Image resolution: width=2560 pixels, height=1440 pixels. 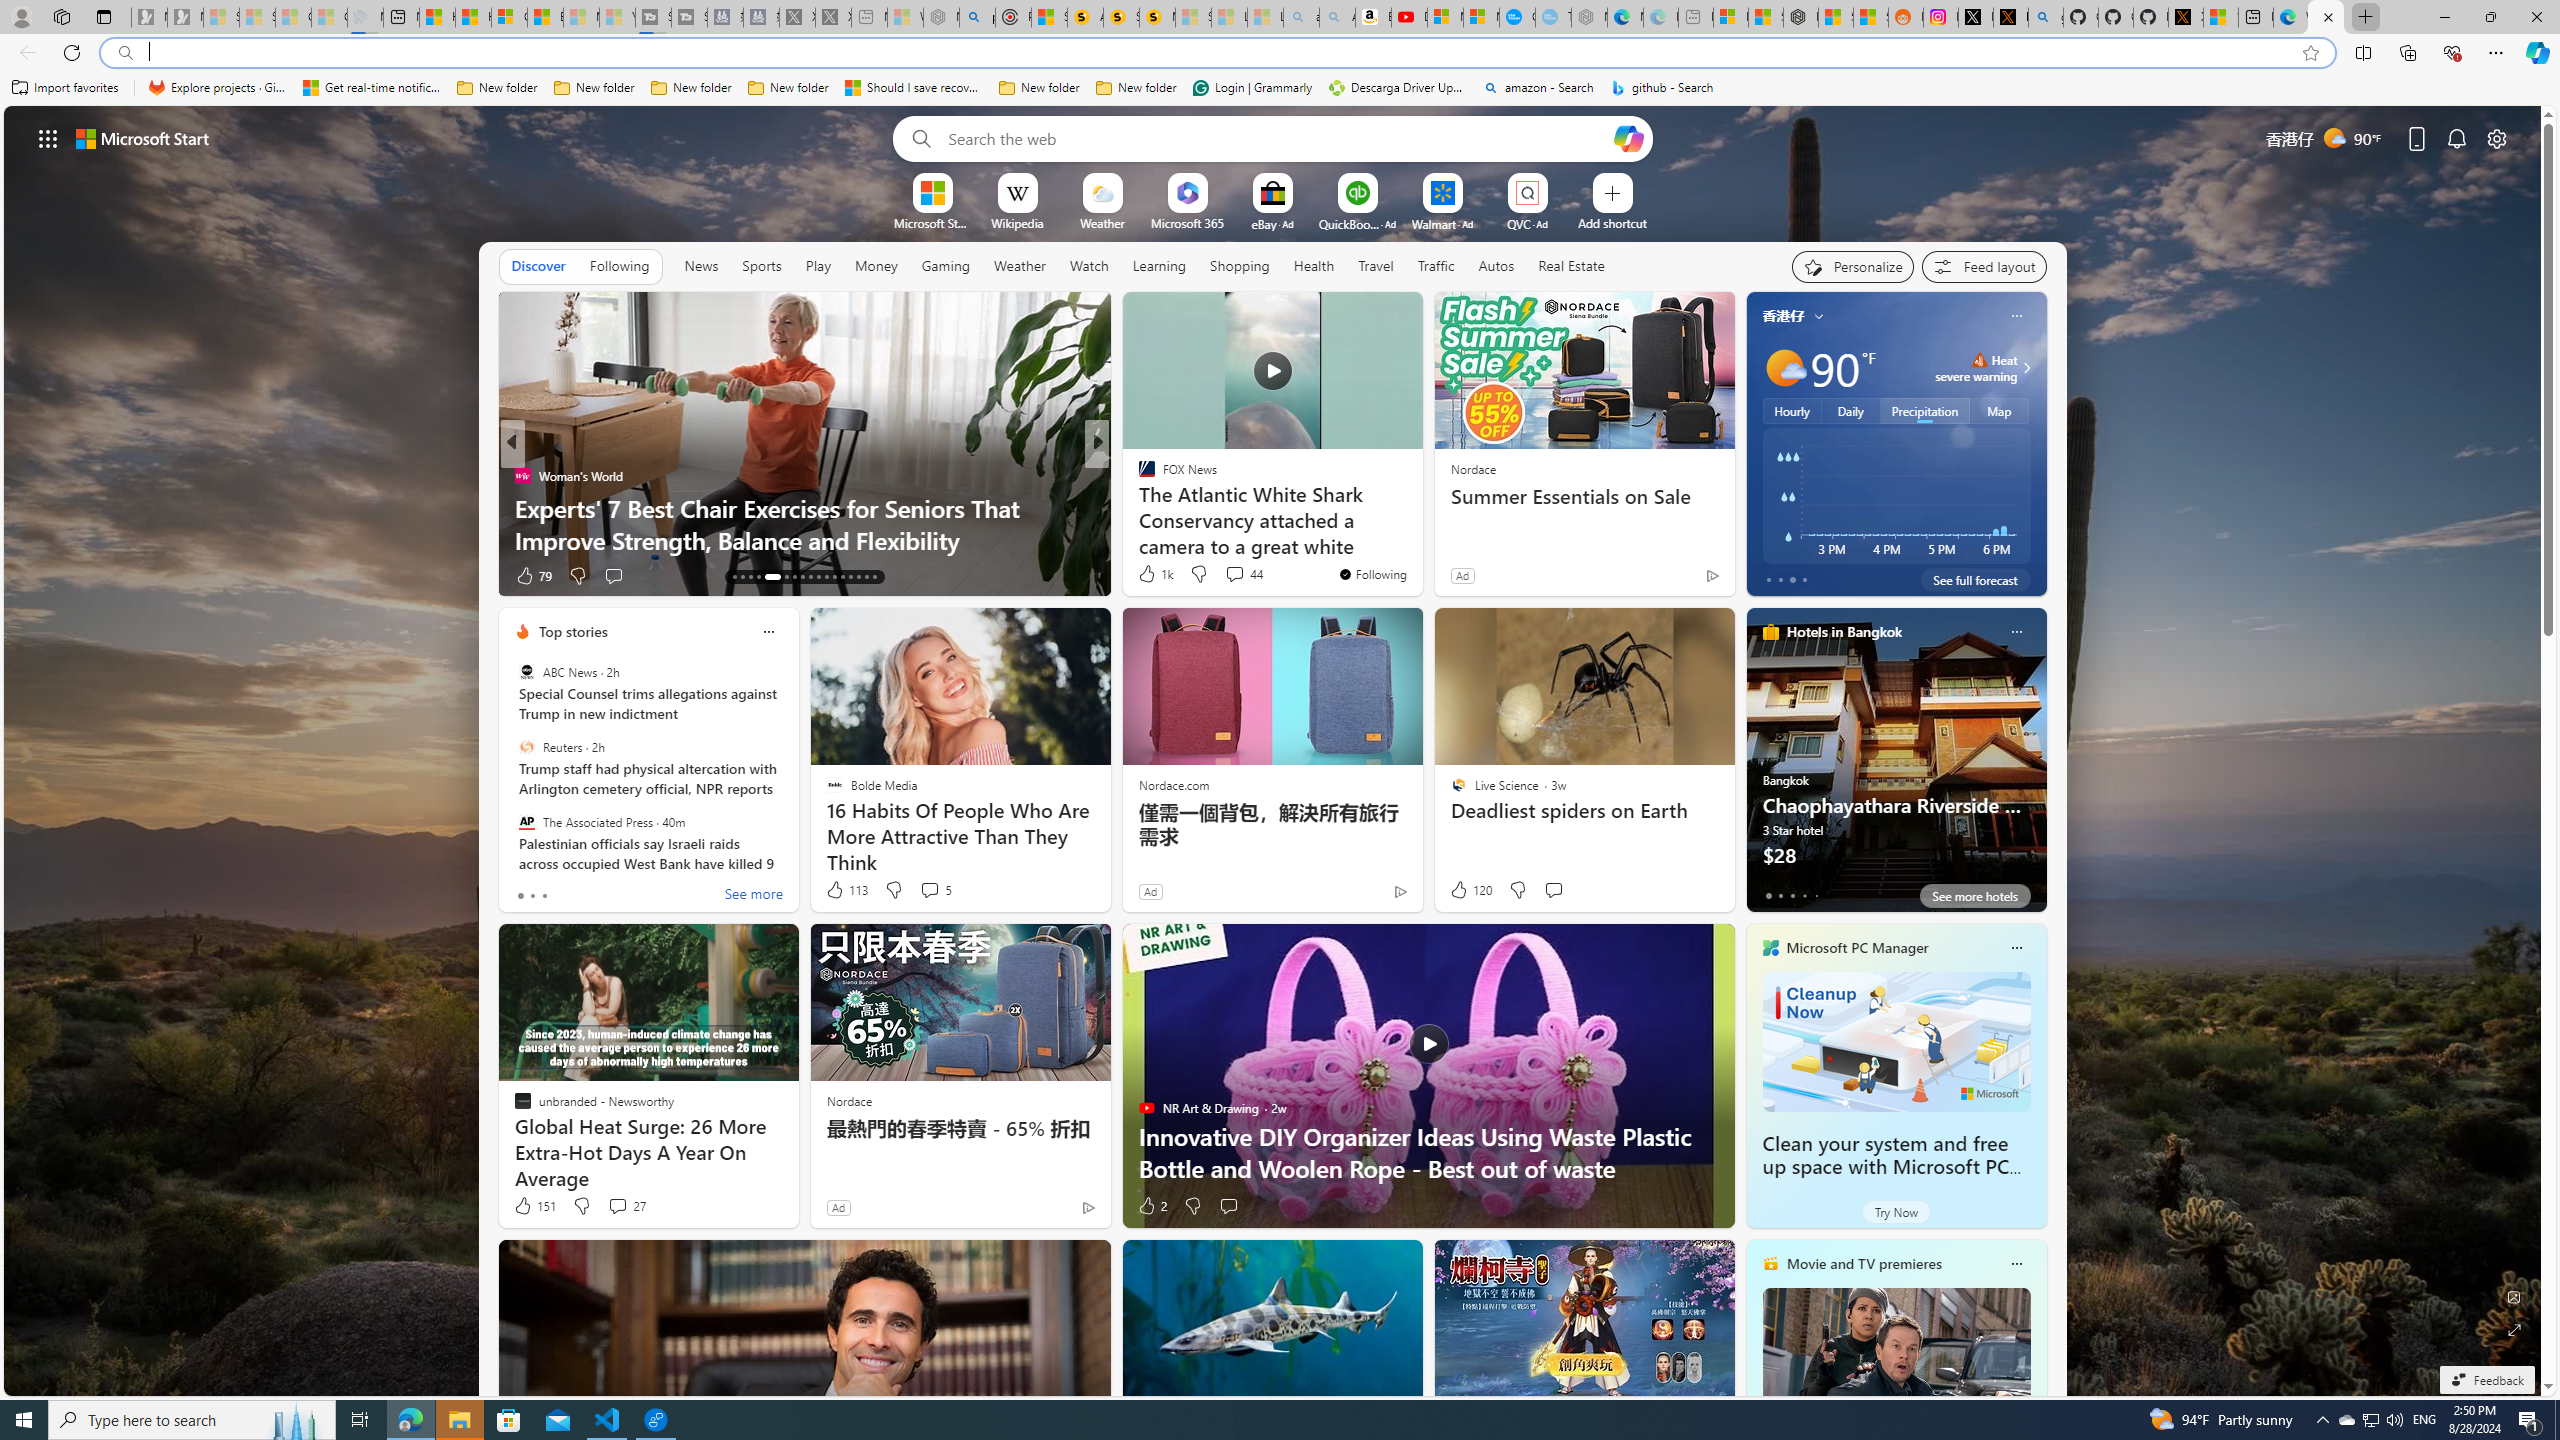 What do you see at coordinates (1236, 575) in the screenshot?
I see `View comments 77 Comment` at bounding box center [1236, 575].